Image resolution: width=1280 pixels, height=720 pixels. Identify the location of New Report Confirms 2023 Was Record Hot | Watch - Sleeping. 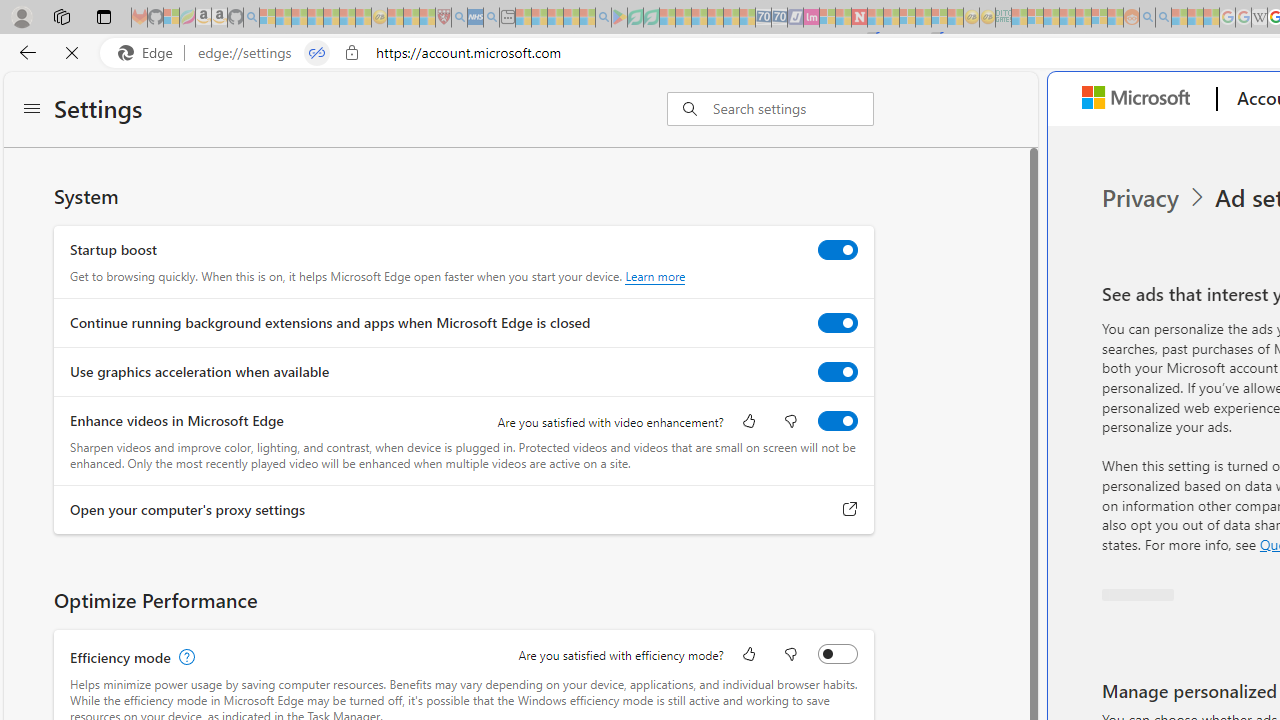
(331, 18).